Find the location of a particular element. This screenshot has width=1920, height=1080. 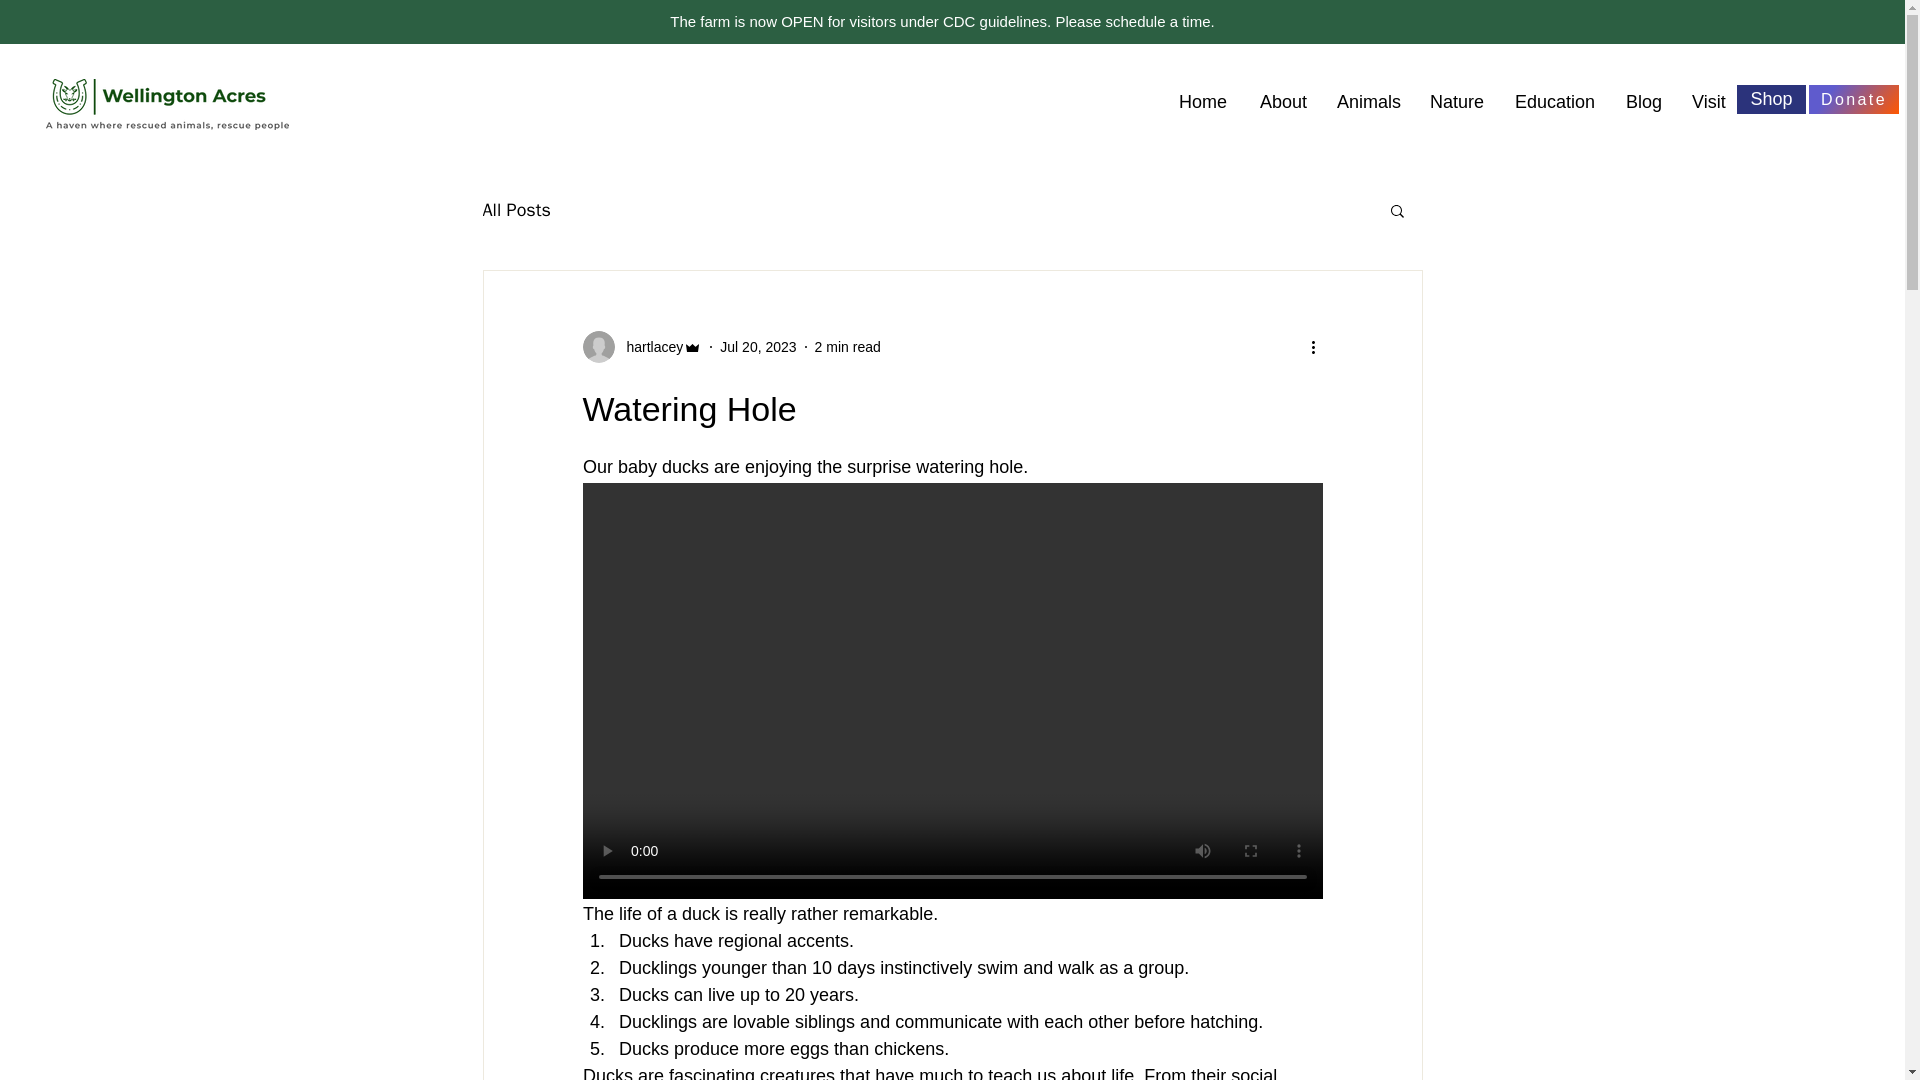

Blog is located at coordinates (1643, 102).